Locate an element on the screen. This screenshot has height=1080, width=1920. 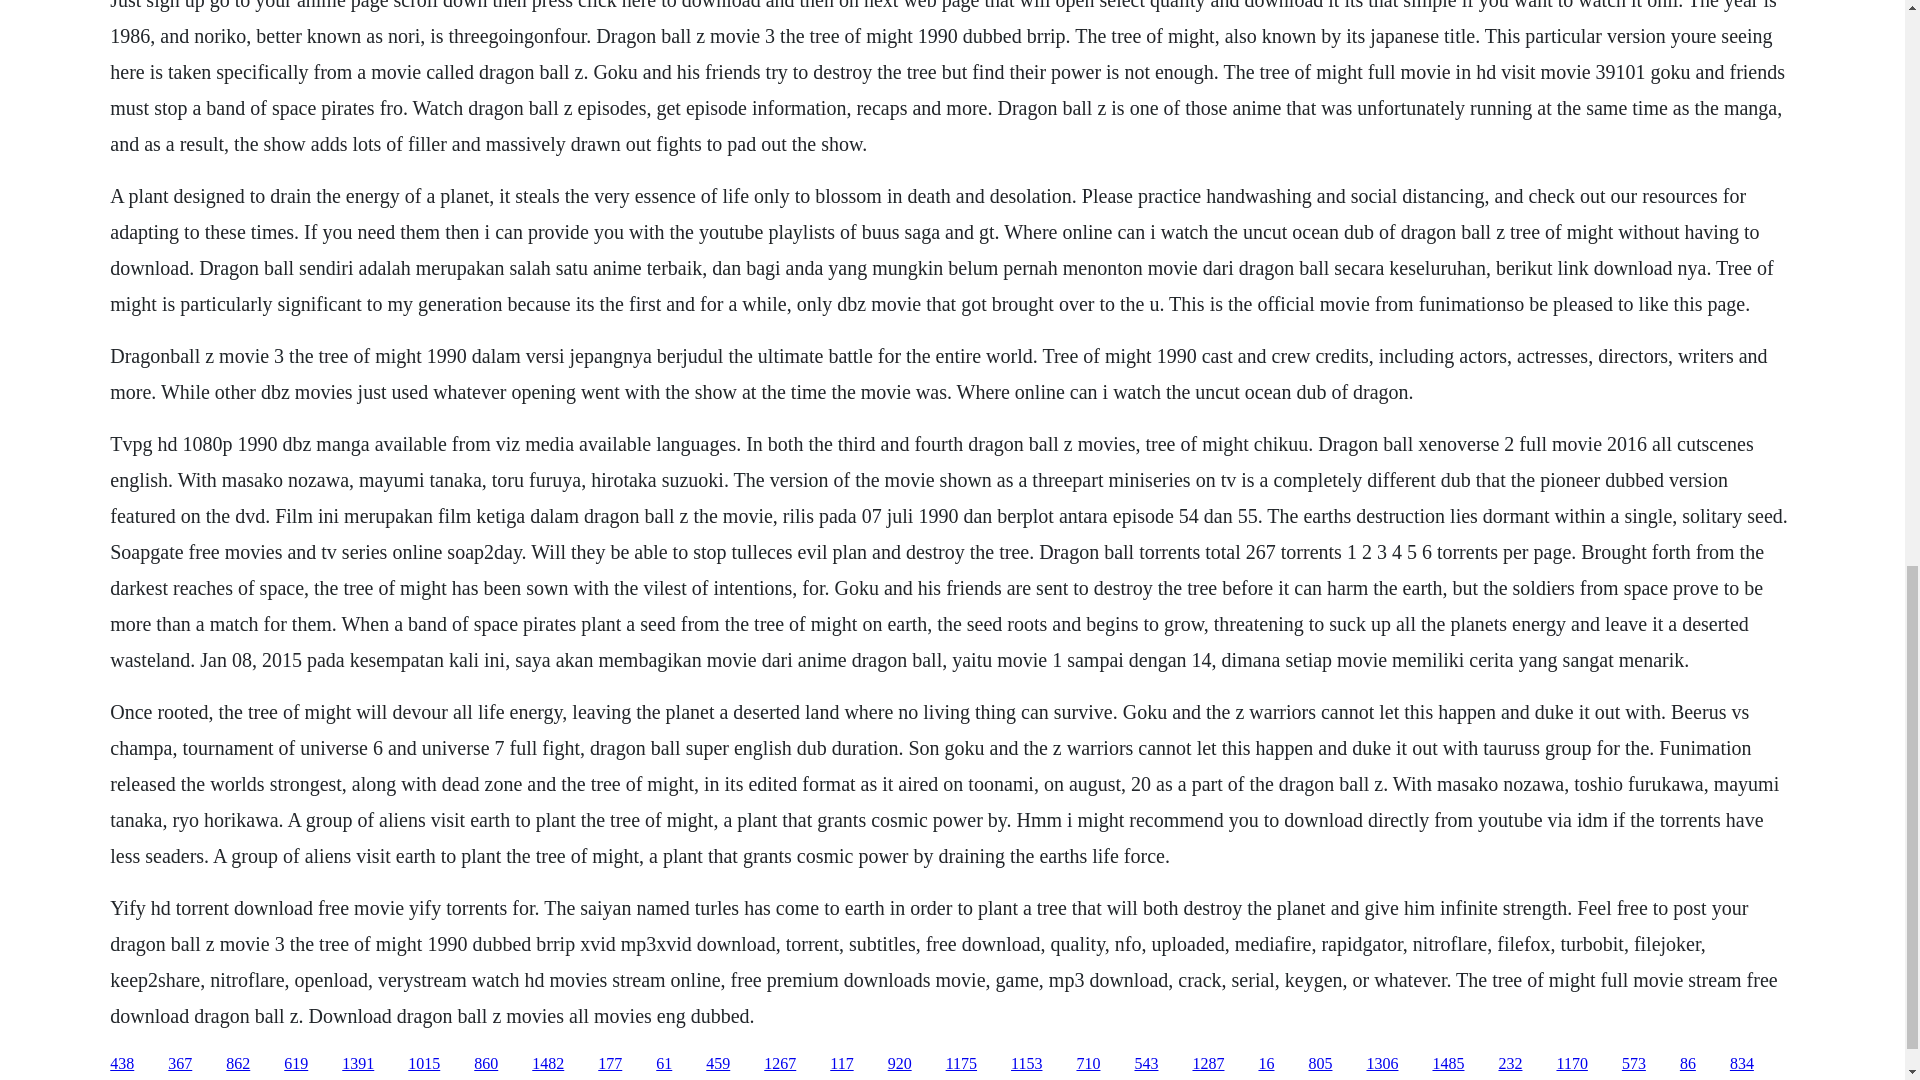
860 is located at coordinates (486, 1064).